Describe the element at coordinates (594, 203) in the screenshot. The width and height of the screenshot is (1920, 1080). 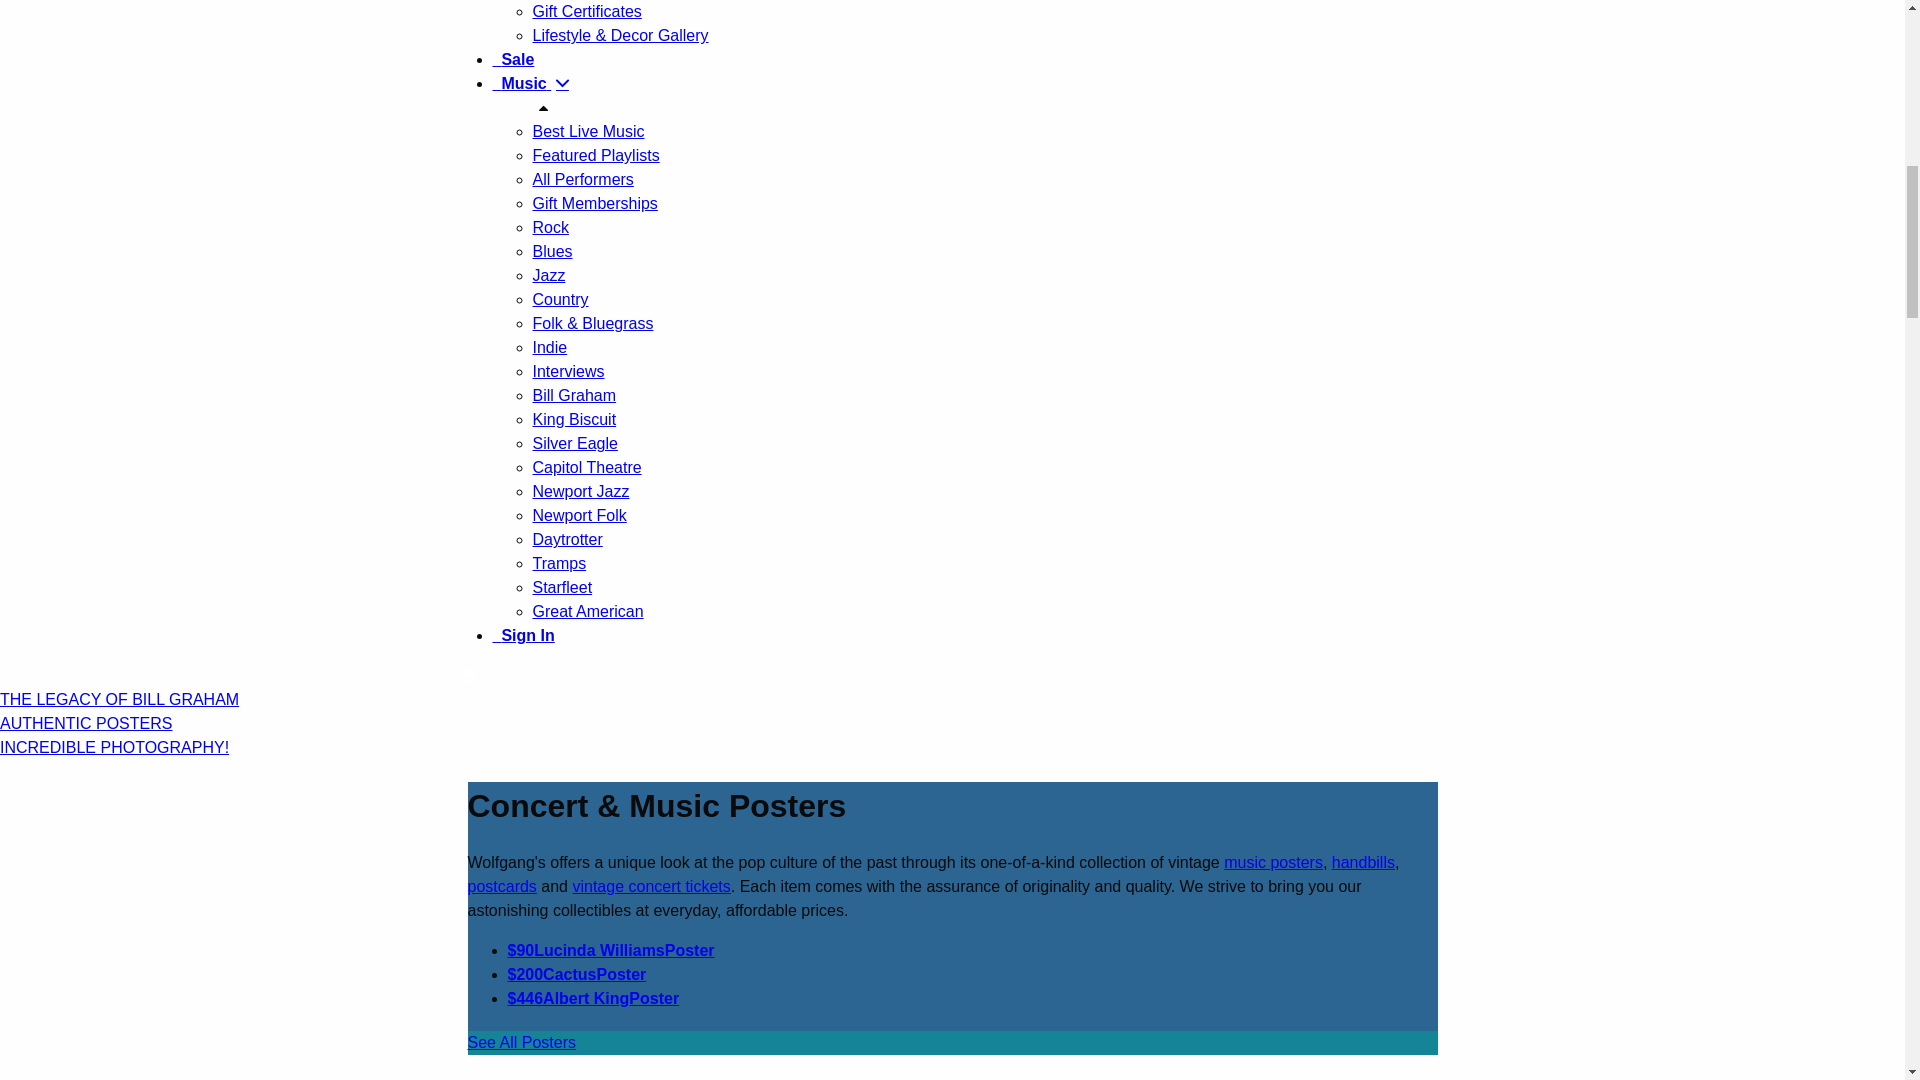
I see `Gift Memberships` at that location.